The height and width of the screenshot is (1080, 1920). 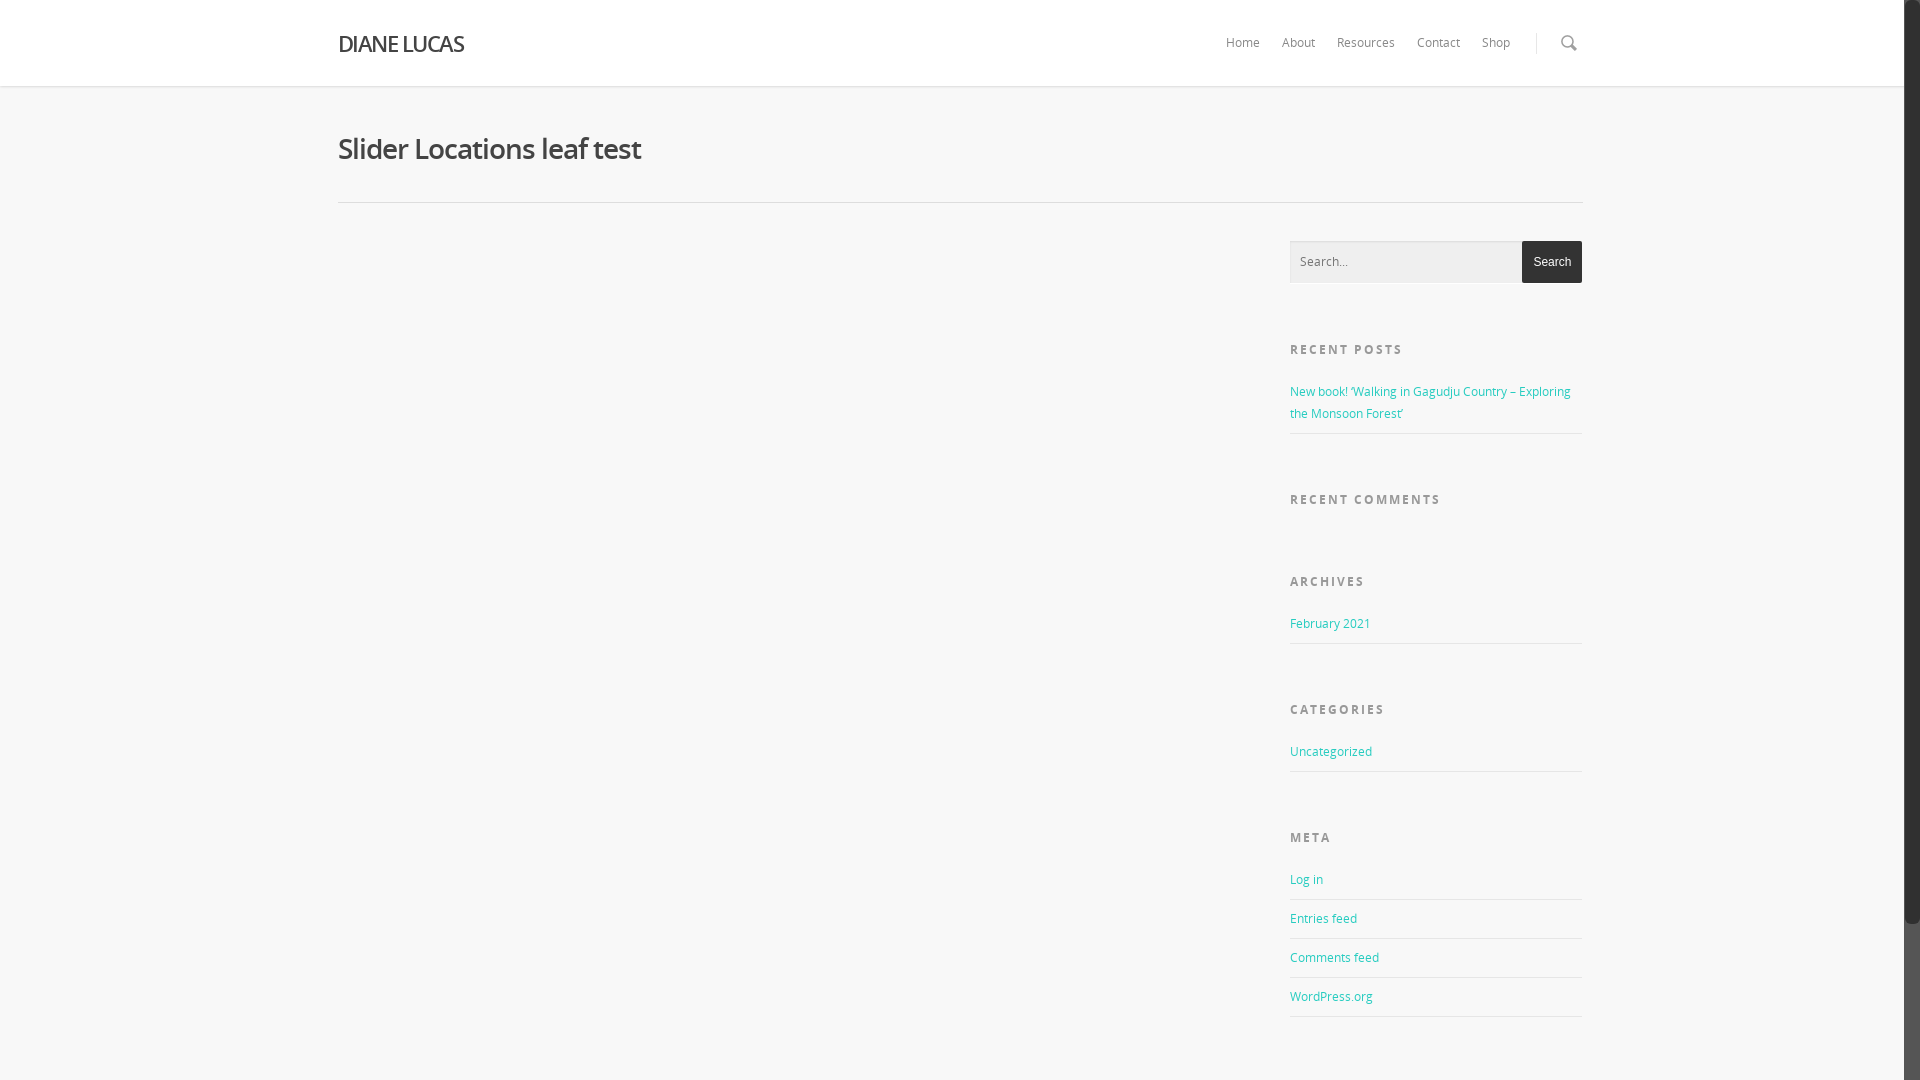 I want to click on Resources, so click(x=1366, y=57).